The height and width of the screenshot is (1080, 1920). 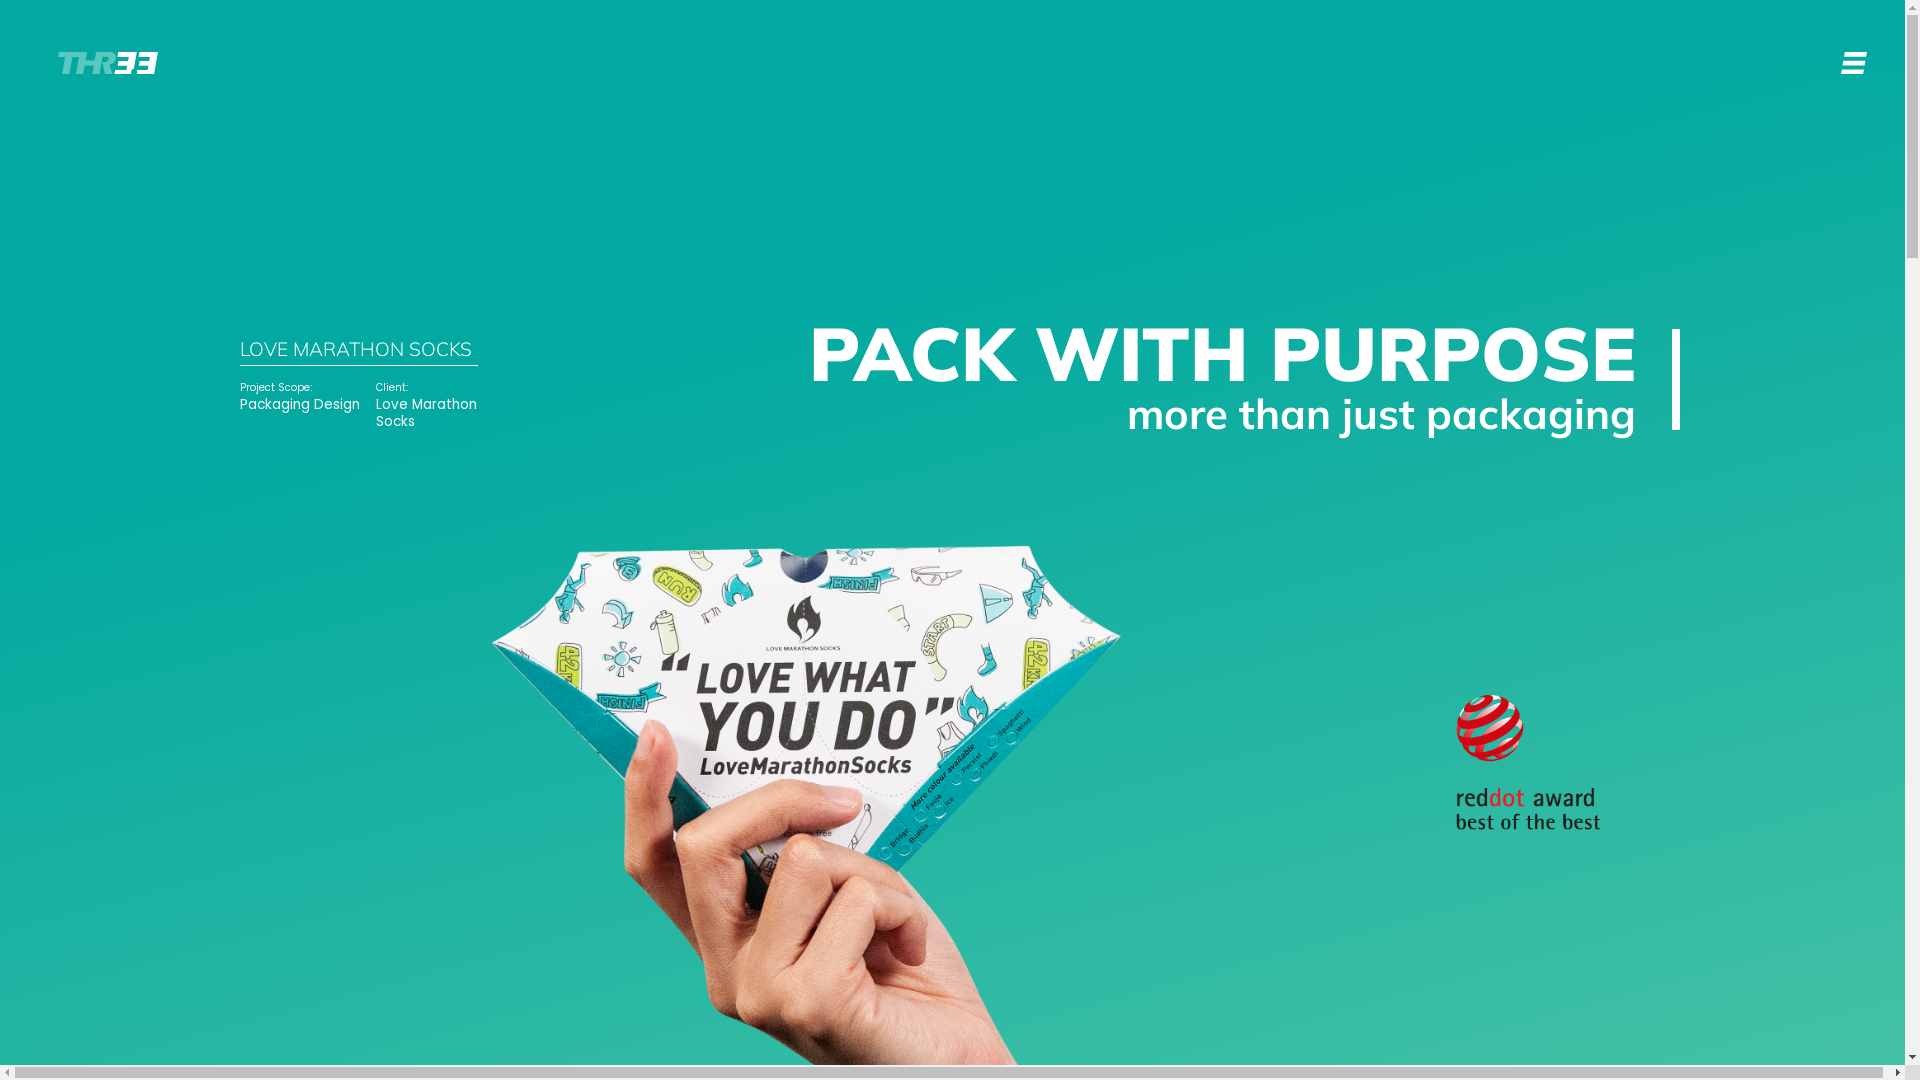 I want to click on Group 250, so click(x=1529, y=762).